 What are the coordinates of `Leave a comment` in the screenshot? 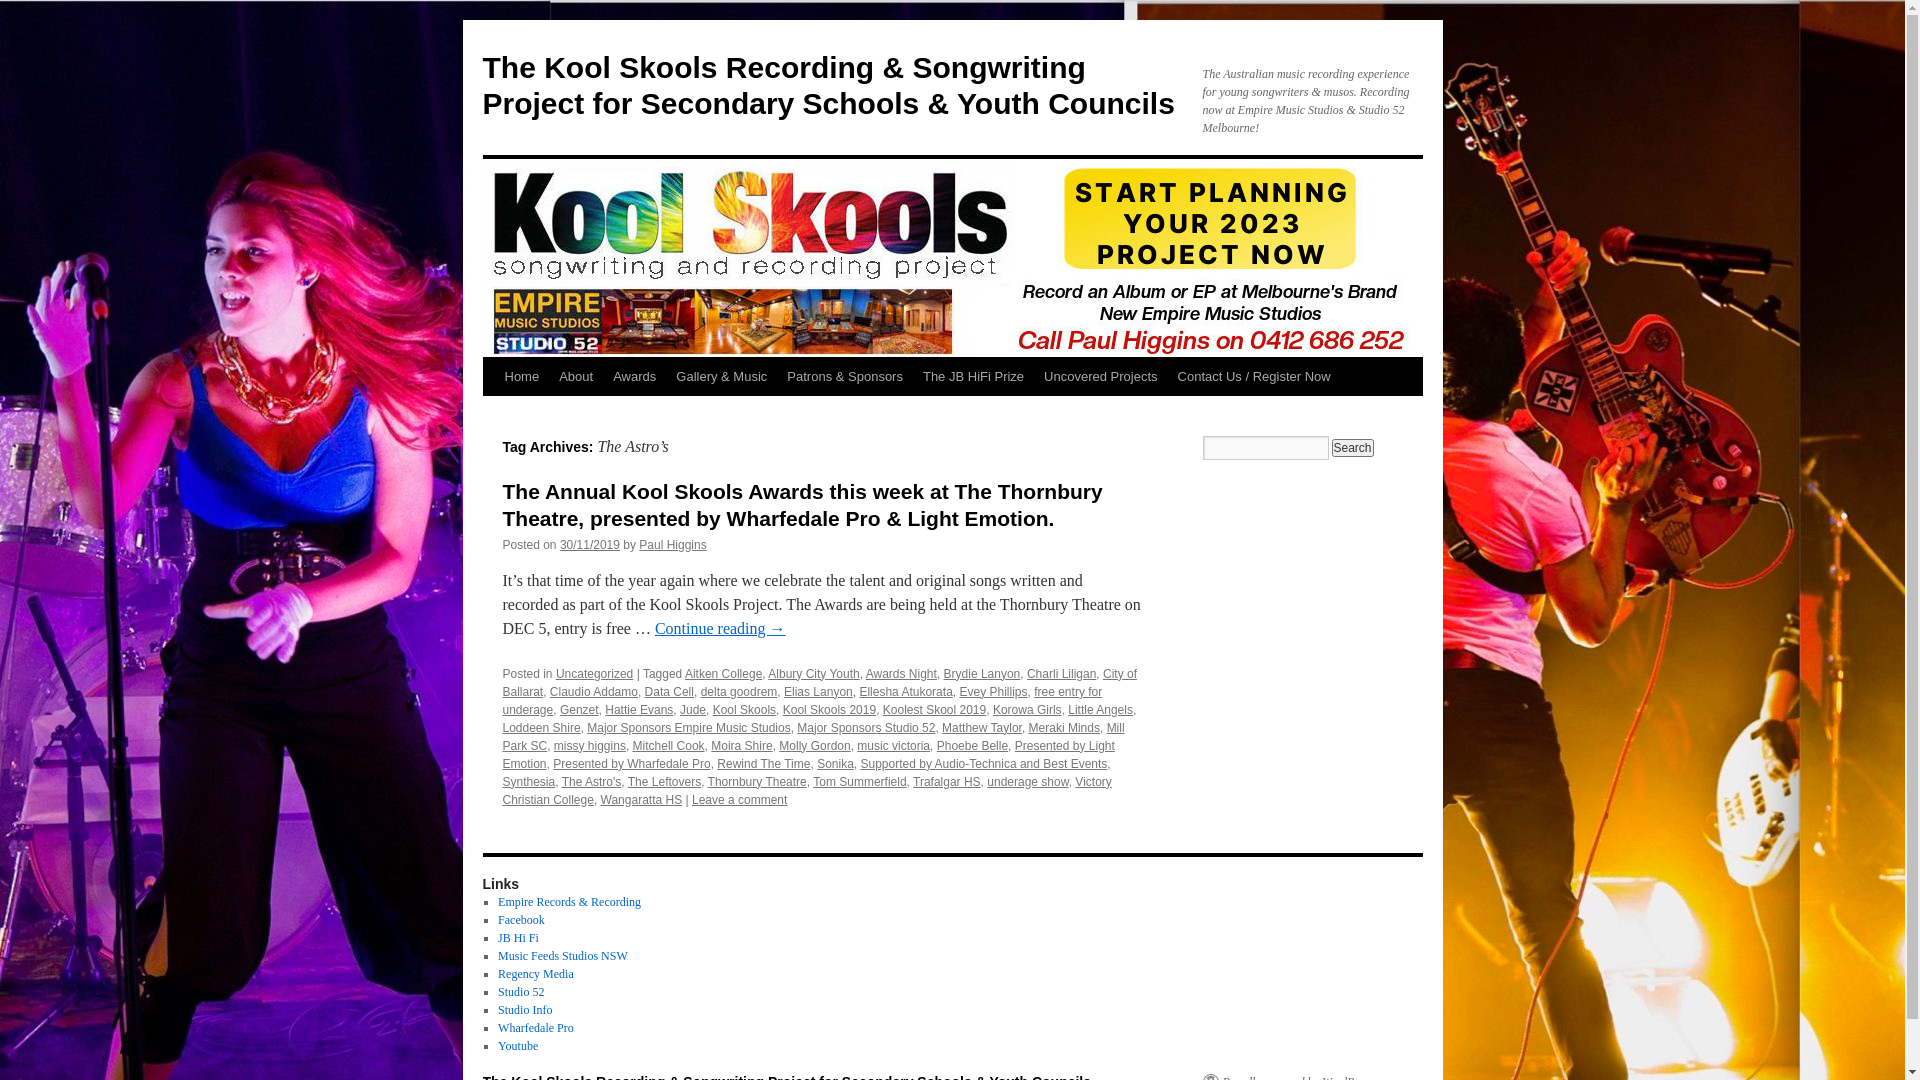 It's located at (740, 800).